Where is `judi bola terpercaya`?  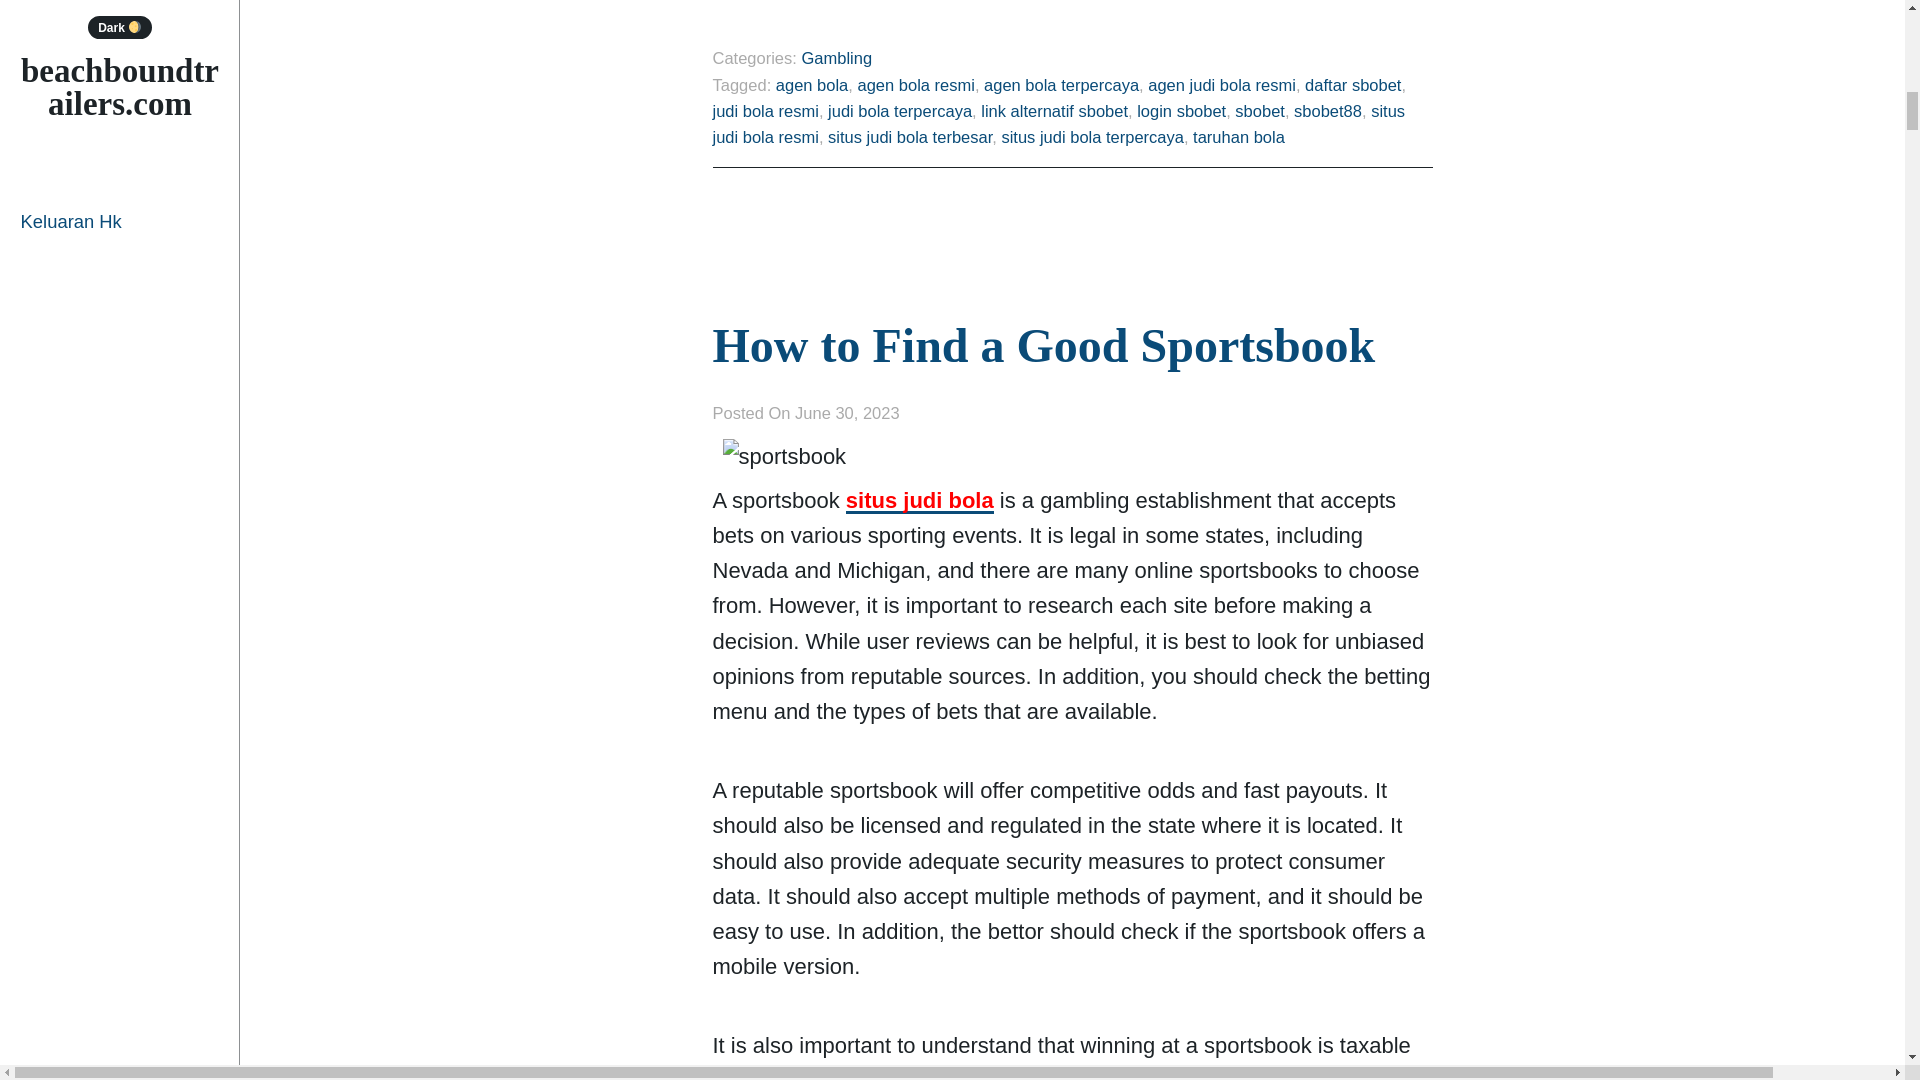
judi bola terpercaya is located at coordinates (899, 110).